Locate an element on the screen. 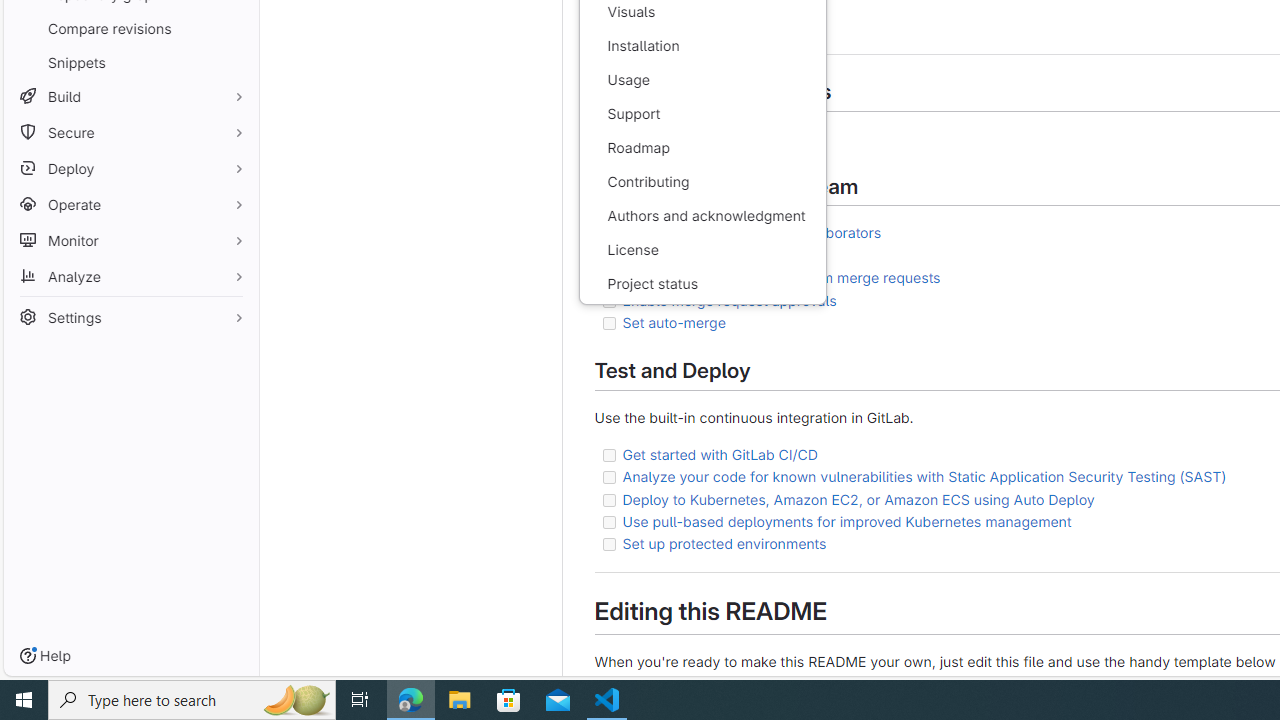 The width and height of the screenshot is (1280, 720). Secure is located at coordinates (130, 132).